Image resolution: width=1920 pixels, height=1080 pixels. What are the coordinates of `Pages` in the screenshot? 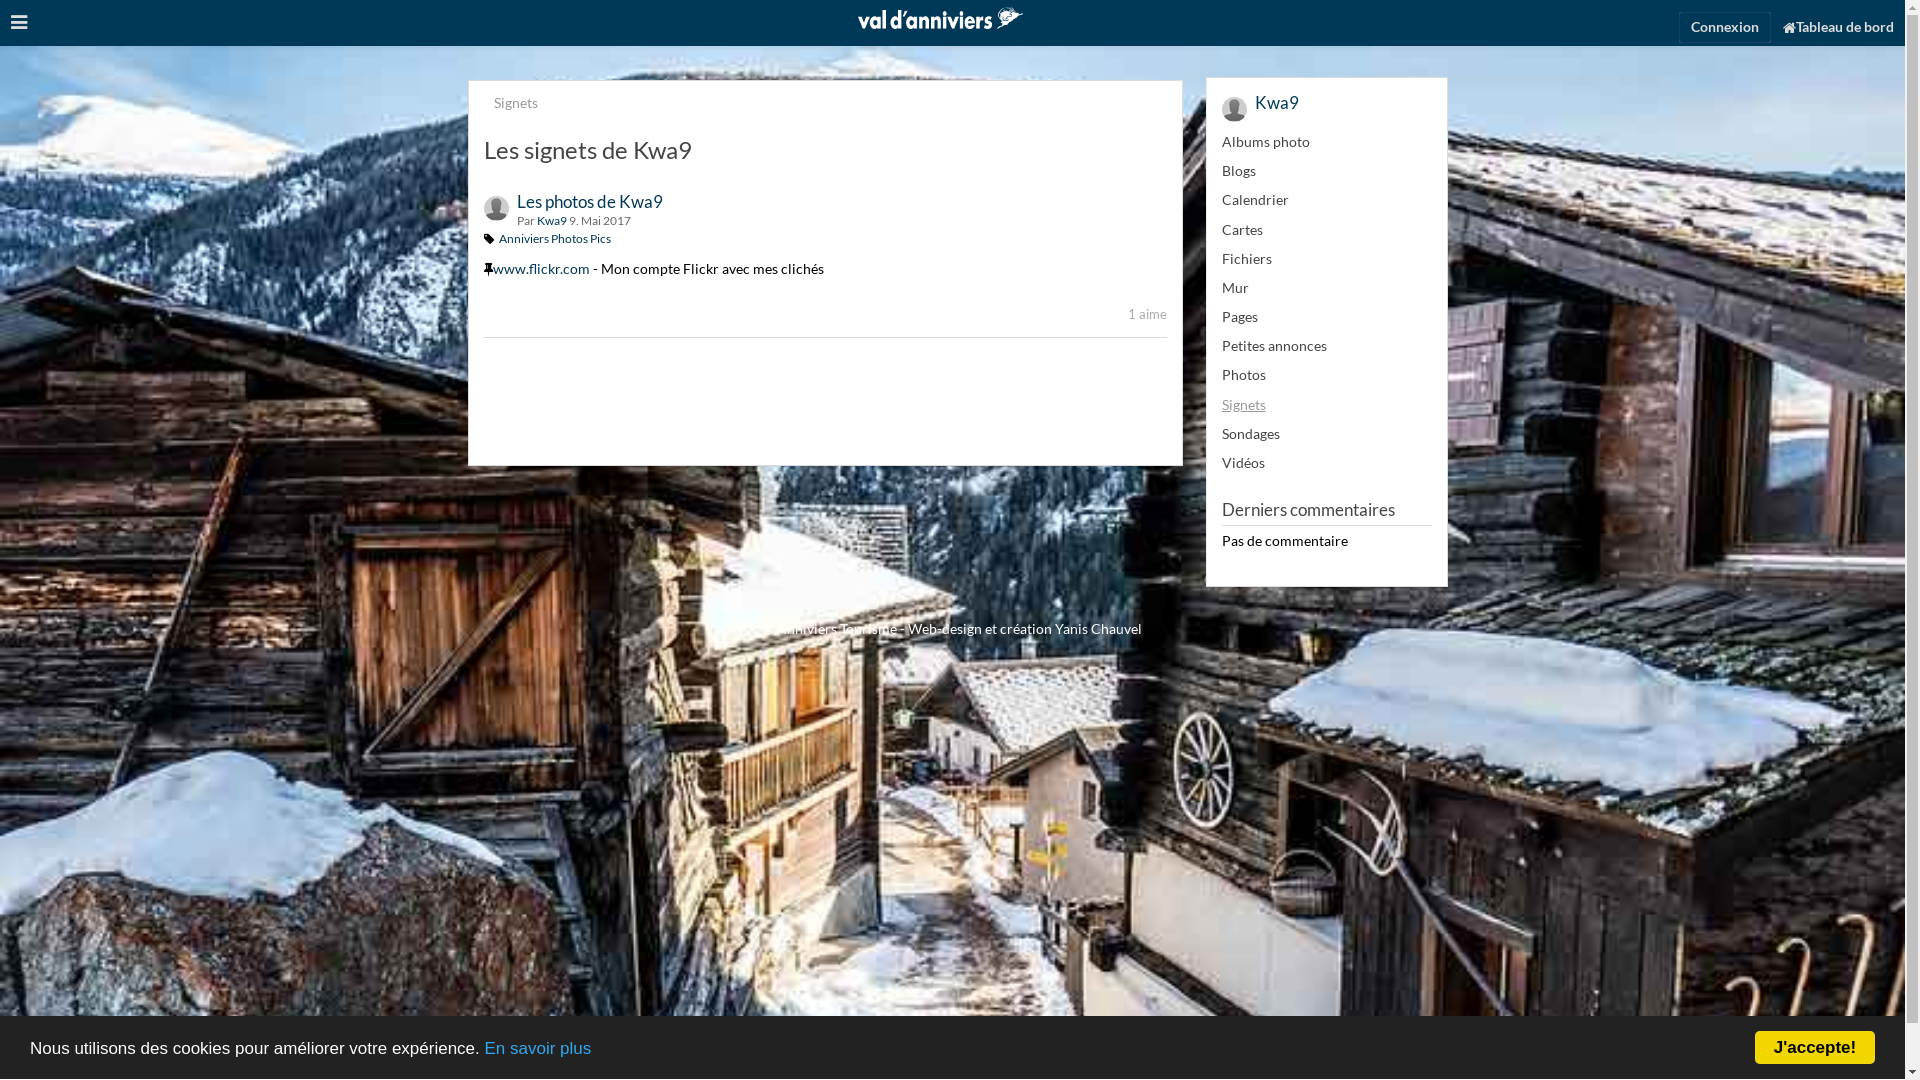 It's located at (1327, 317).